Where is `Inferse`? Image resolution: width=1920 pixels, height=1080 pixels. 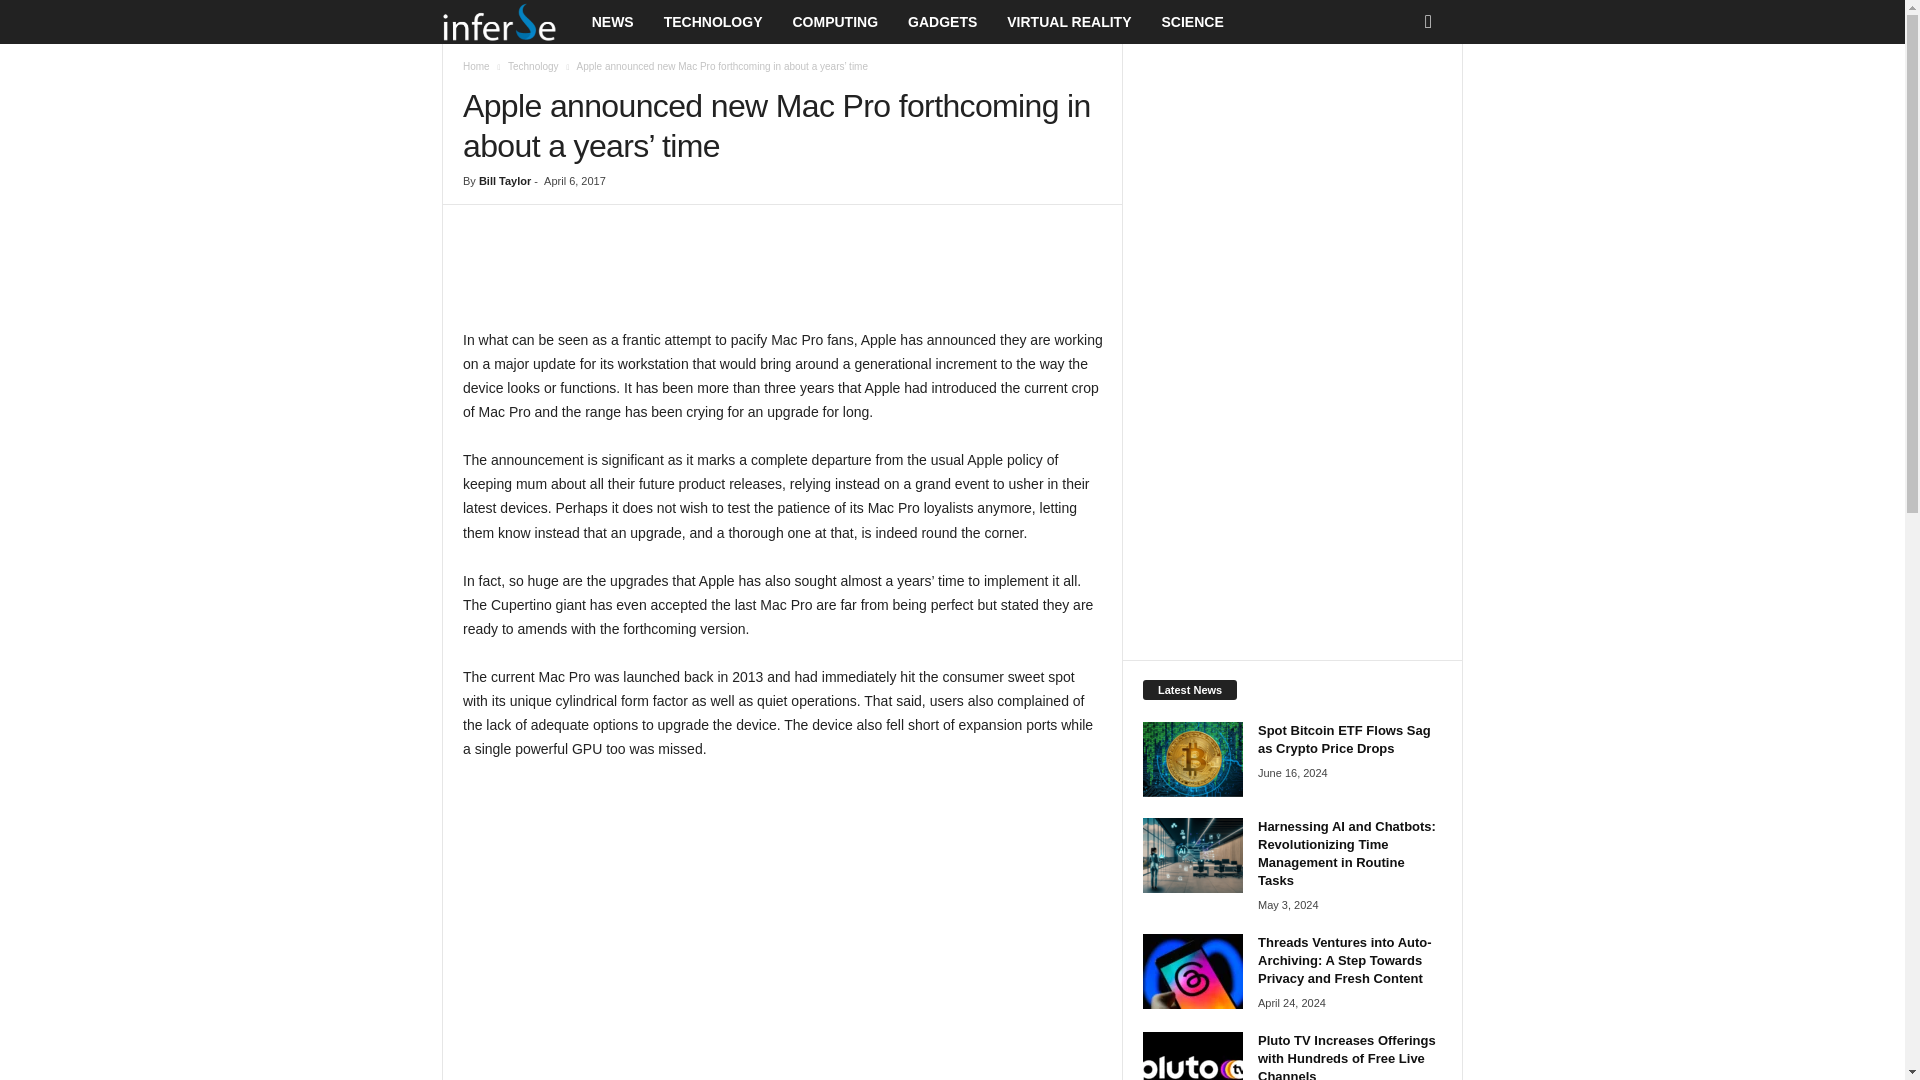 Inferse is located at coordinates (498, 22).